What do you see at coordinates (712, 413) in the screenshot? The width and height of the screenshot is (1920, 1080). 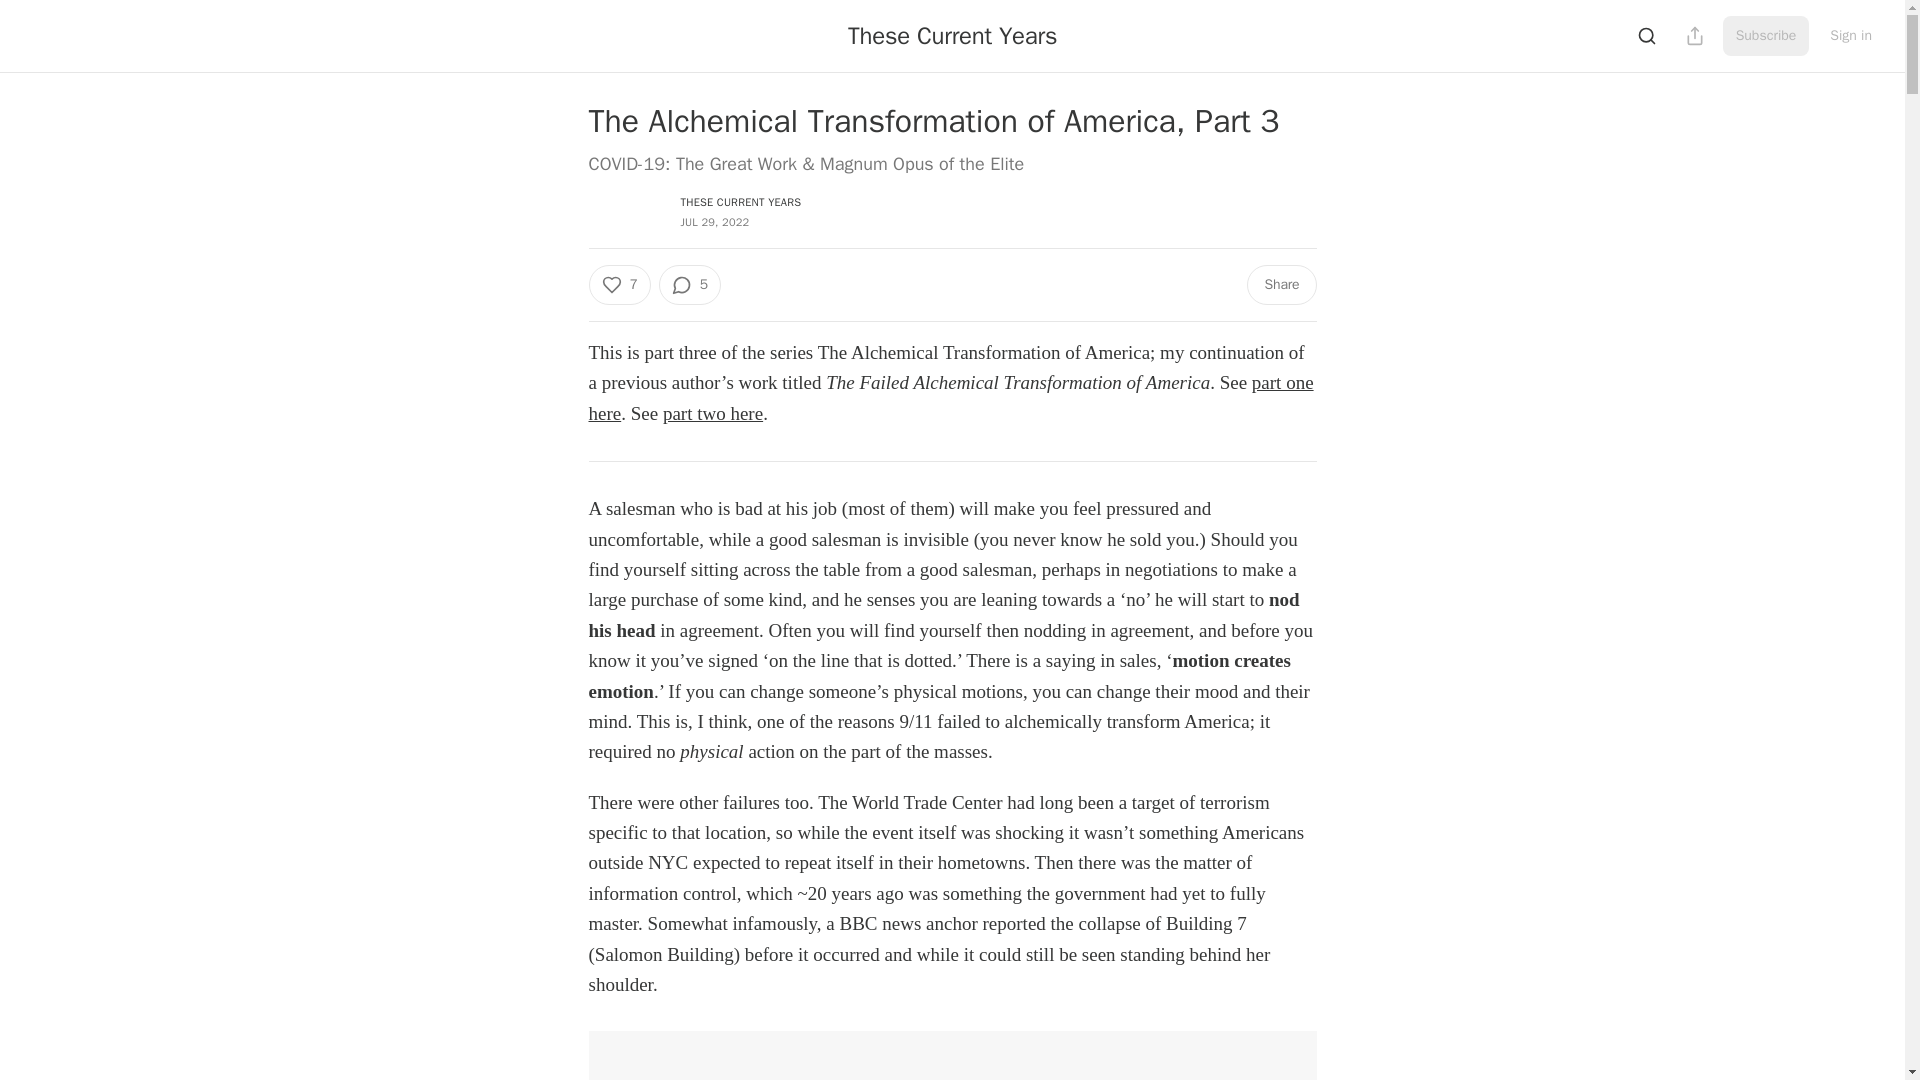 I see `part two here` at bounding box center [712, 413].